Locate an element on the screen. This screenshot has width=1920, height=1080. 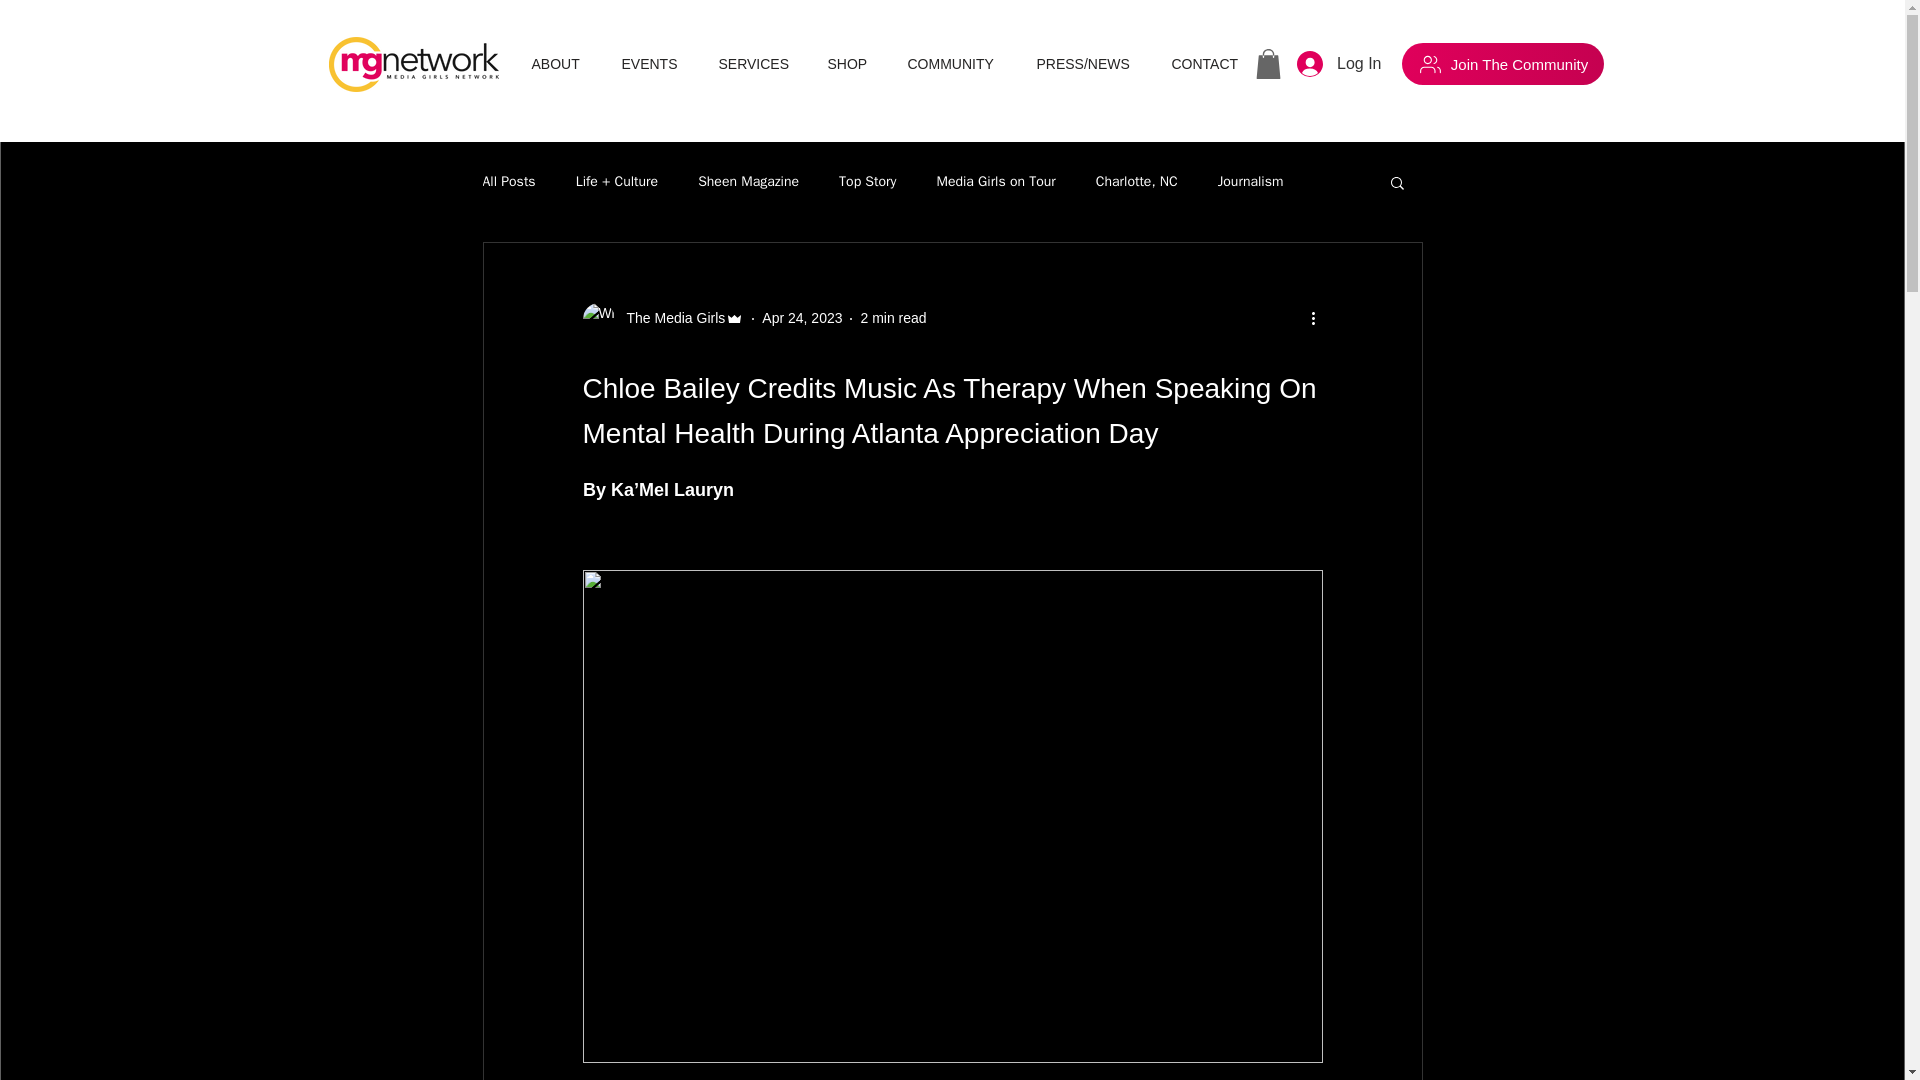
Charlotte, NC is located at coordinates (1137, 182).